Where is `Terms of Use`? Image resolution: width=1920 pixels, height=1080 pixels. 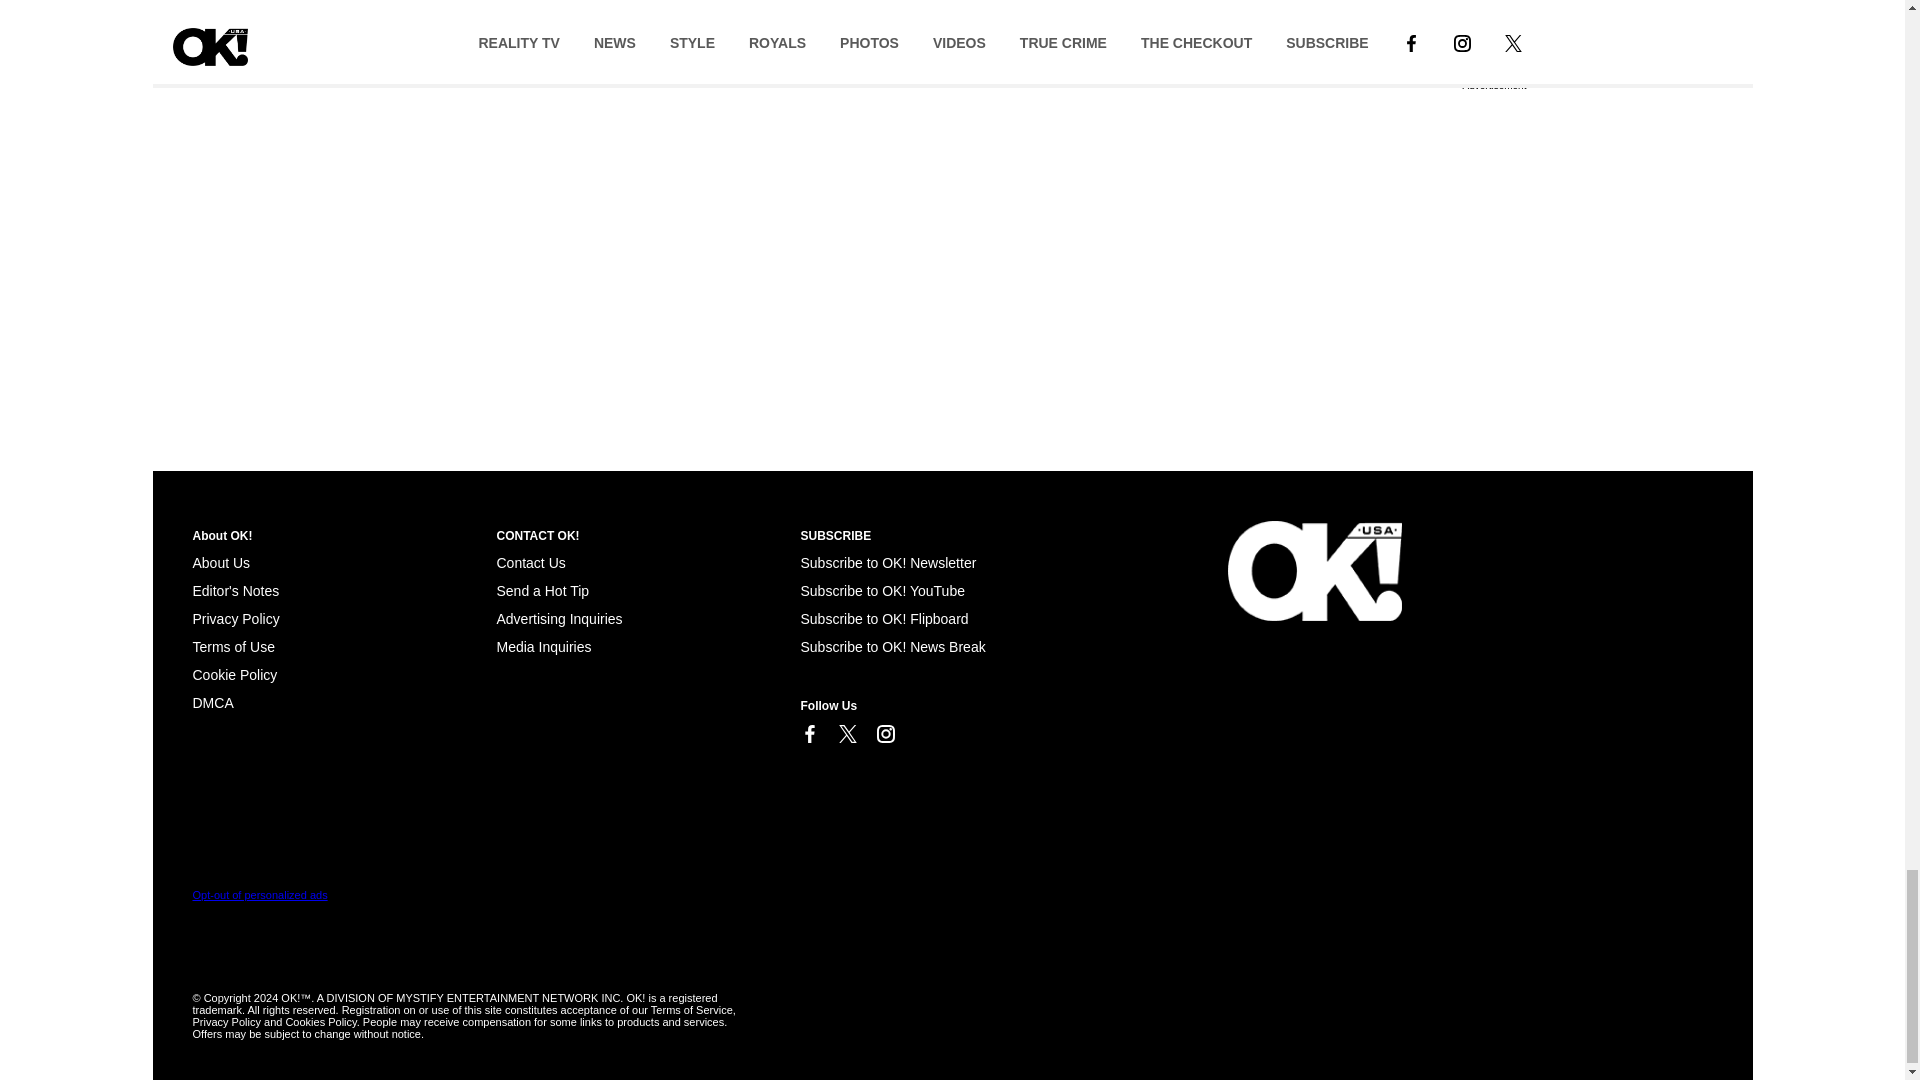 Terms of Use is located at coordinates (233, 646).